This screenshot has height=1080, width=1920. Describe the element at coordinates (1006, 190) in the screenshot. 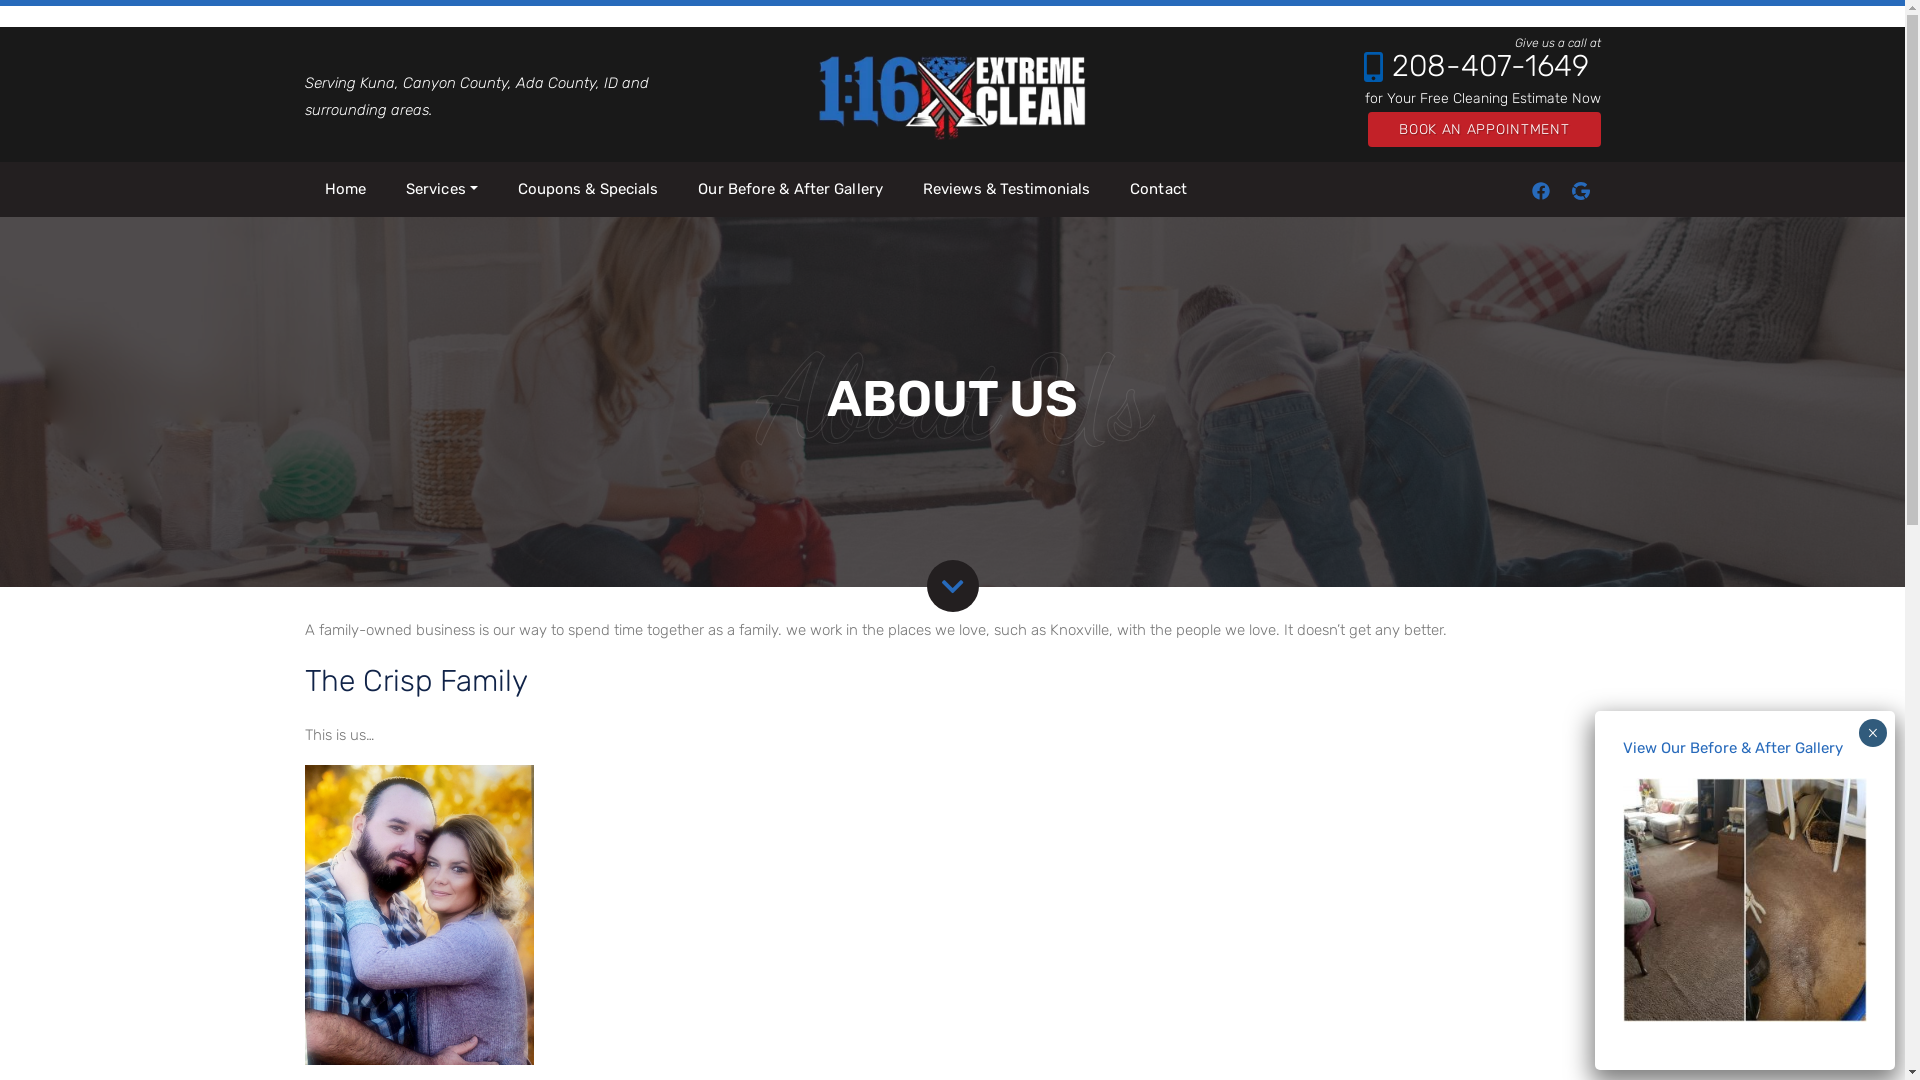

I see `Reviews & Testimonials` at that location.